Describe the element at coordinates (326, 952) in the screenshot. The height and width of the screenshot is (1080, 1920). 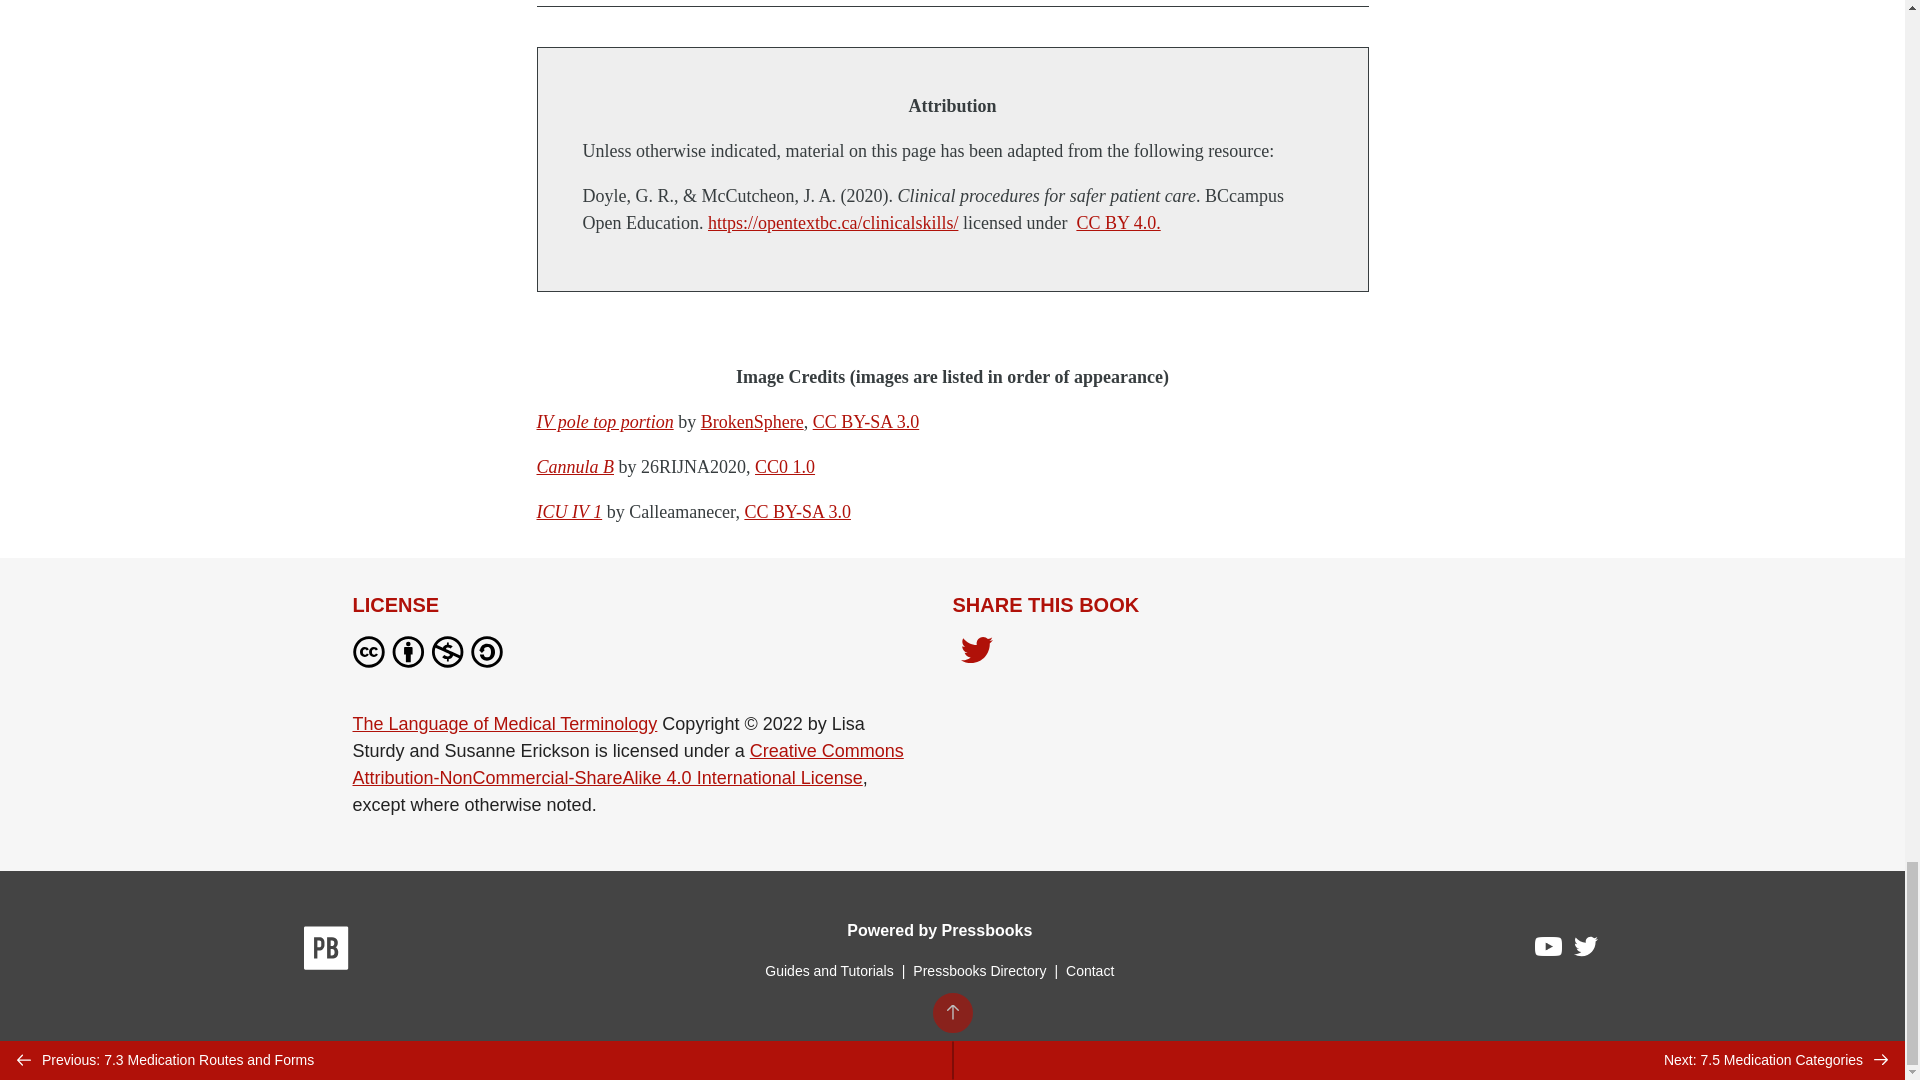
I see `Pressbooks` at that location.